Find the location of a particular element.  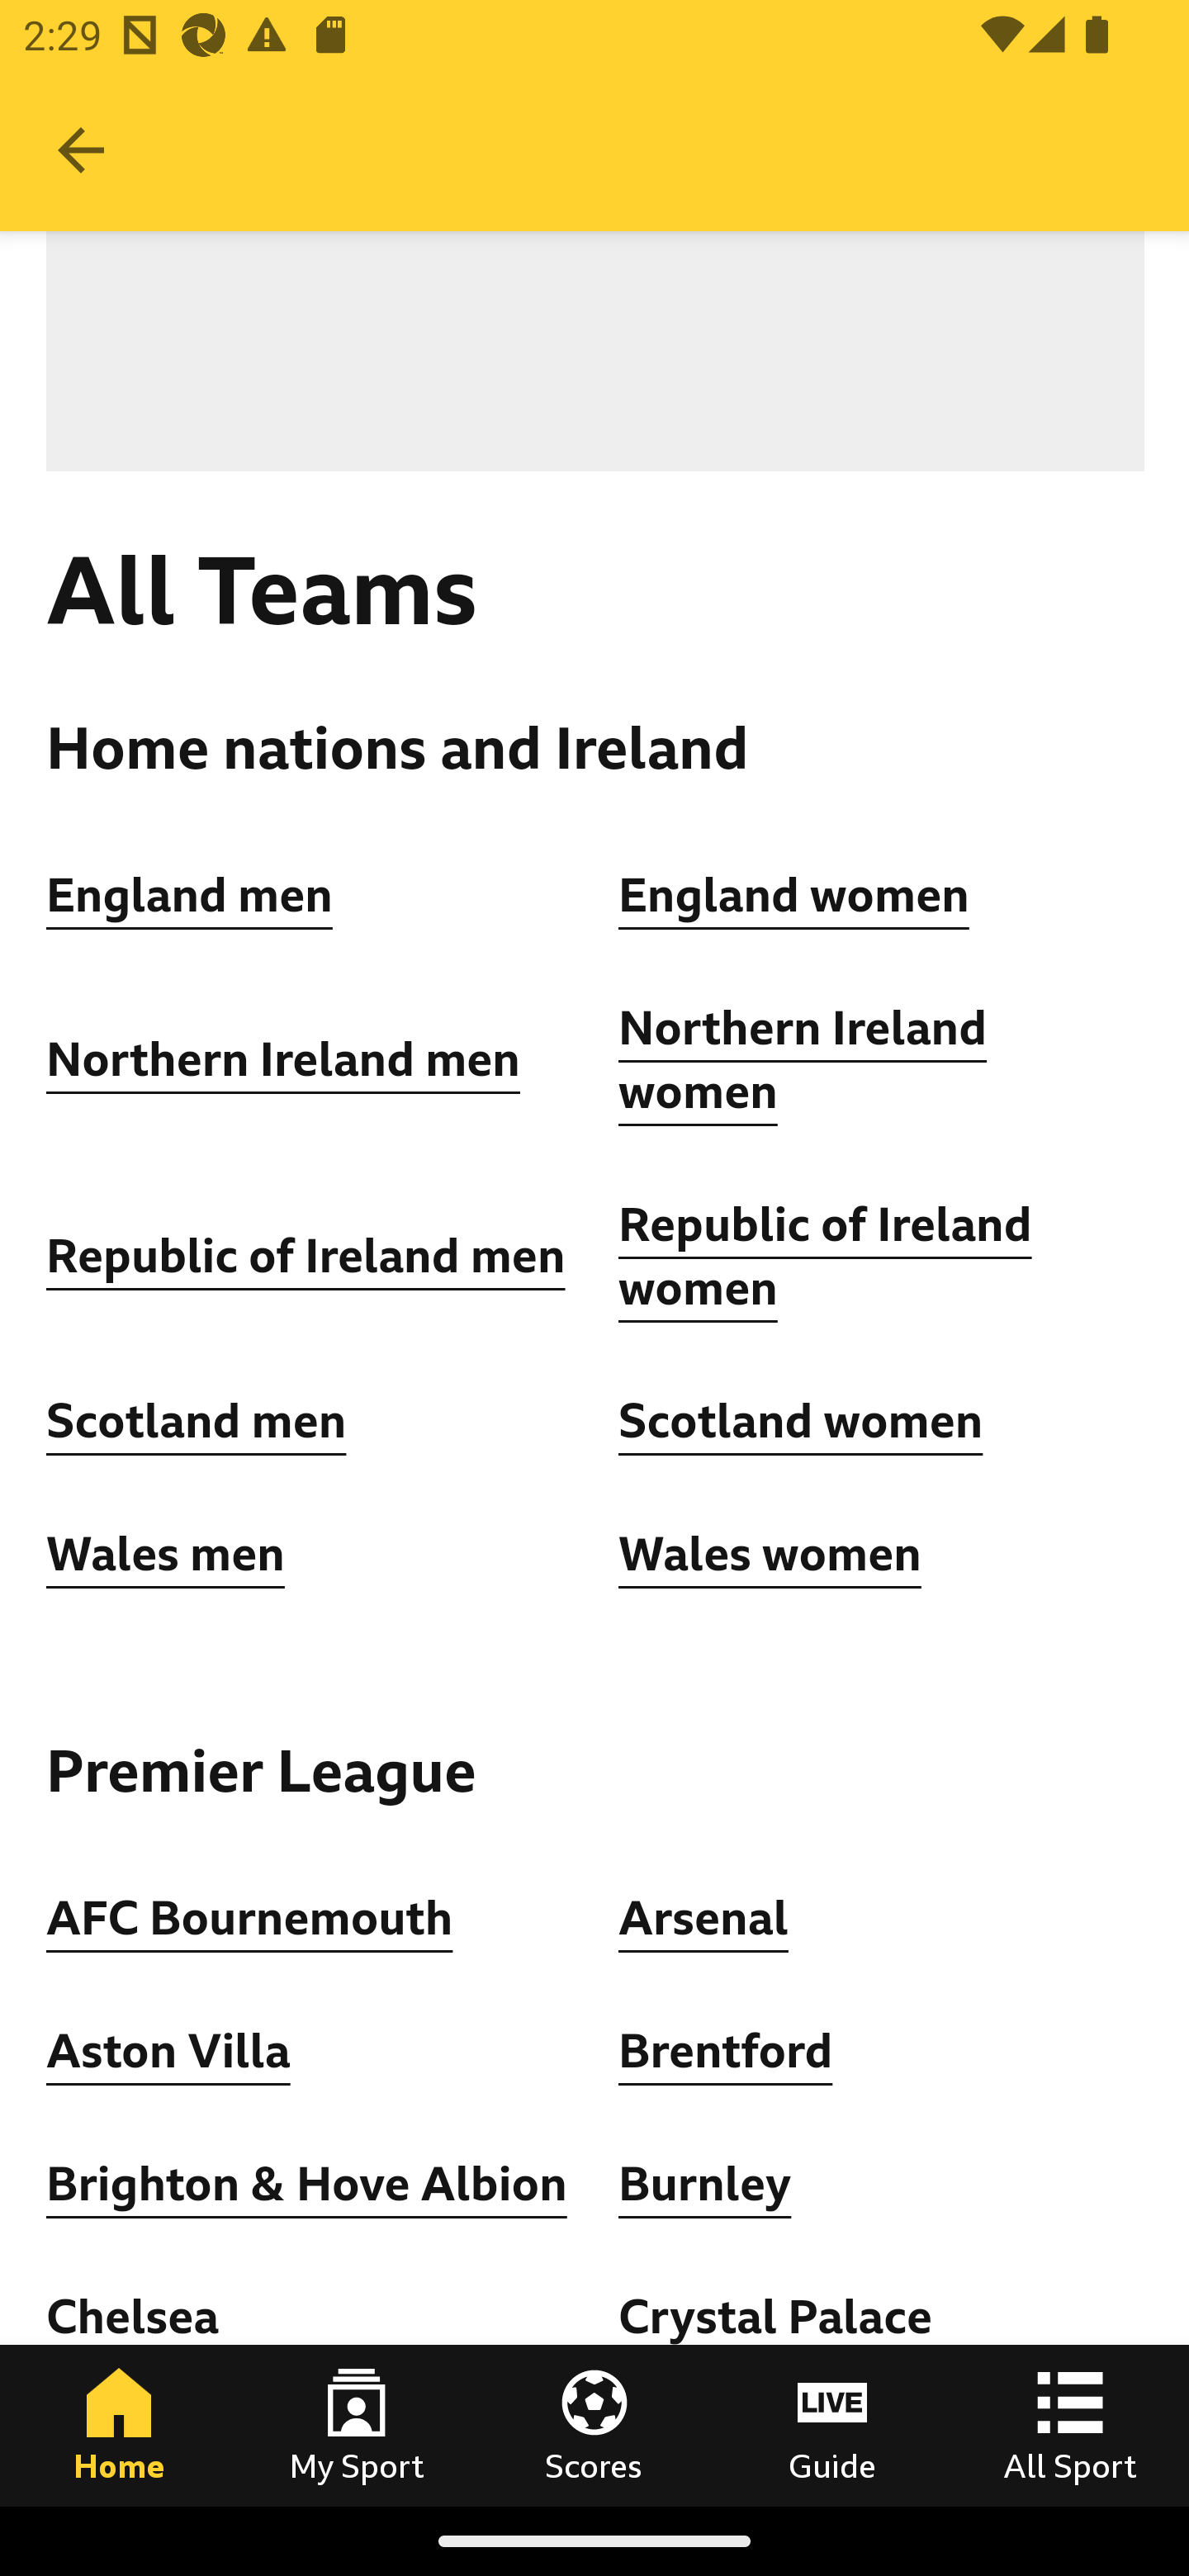

Brighton & Hove Albion is located at coordinates (307, 2185).